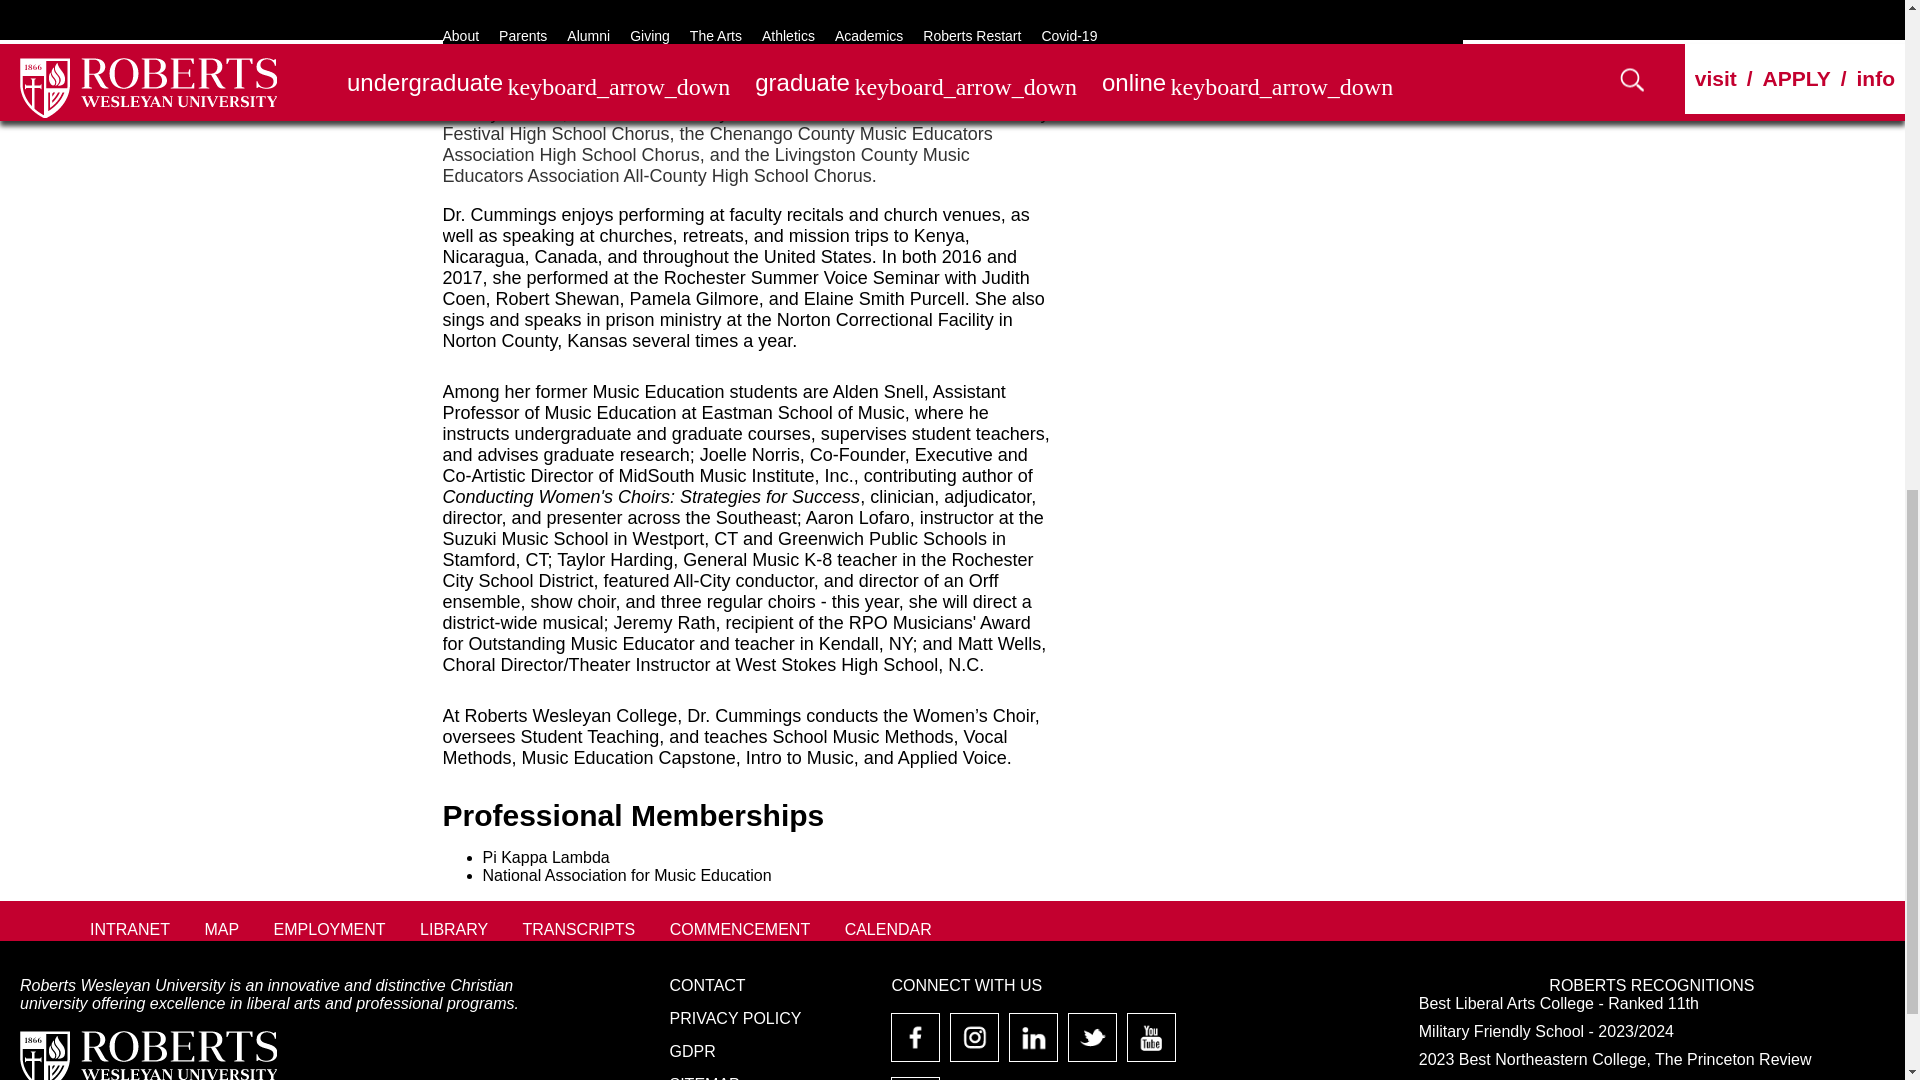 This screenshot has height=1080, width=1920. What do you see at coordinates (1092, 1045) in the screenshot?
I see `Follow us on Twitter` at bounding box center [1092, 1045].